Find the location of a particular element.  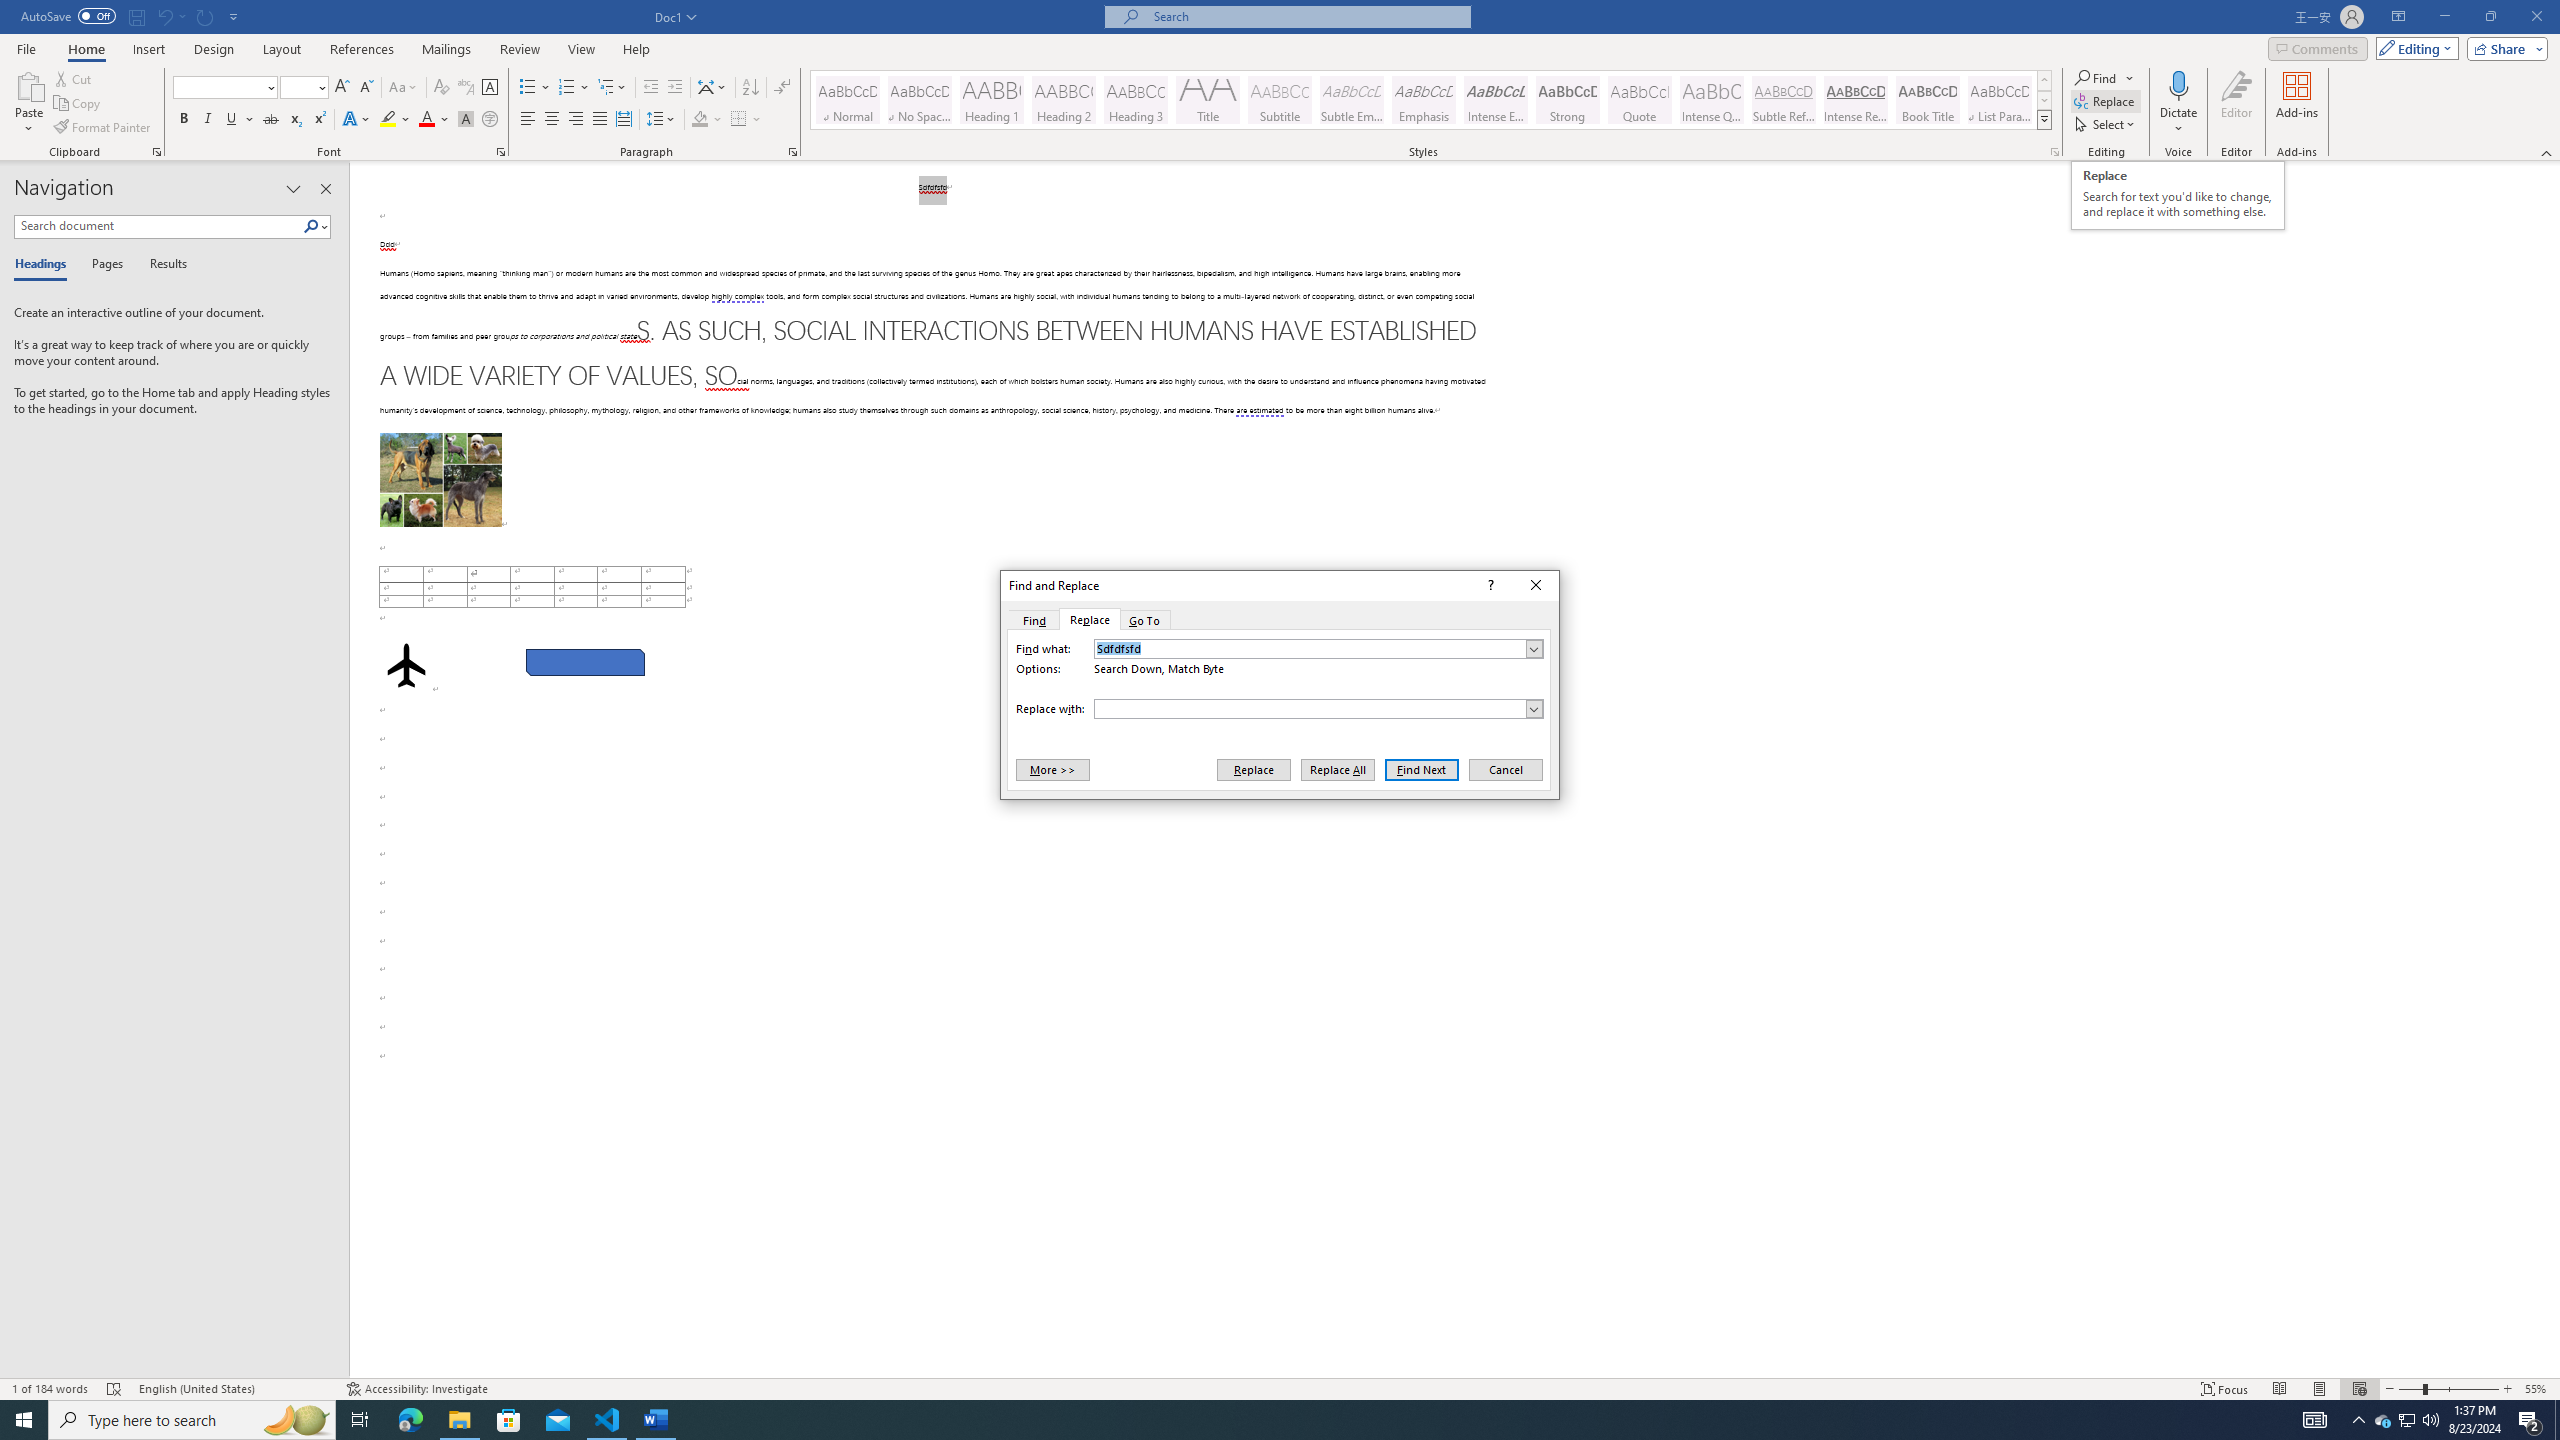

Line and Paragraph Spacing is located at coordinates (662, 120).